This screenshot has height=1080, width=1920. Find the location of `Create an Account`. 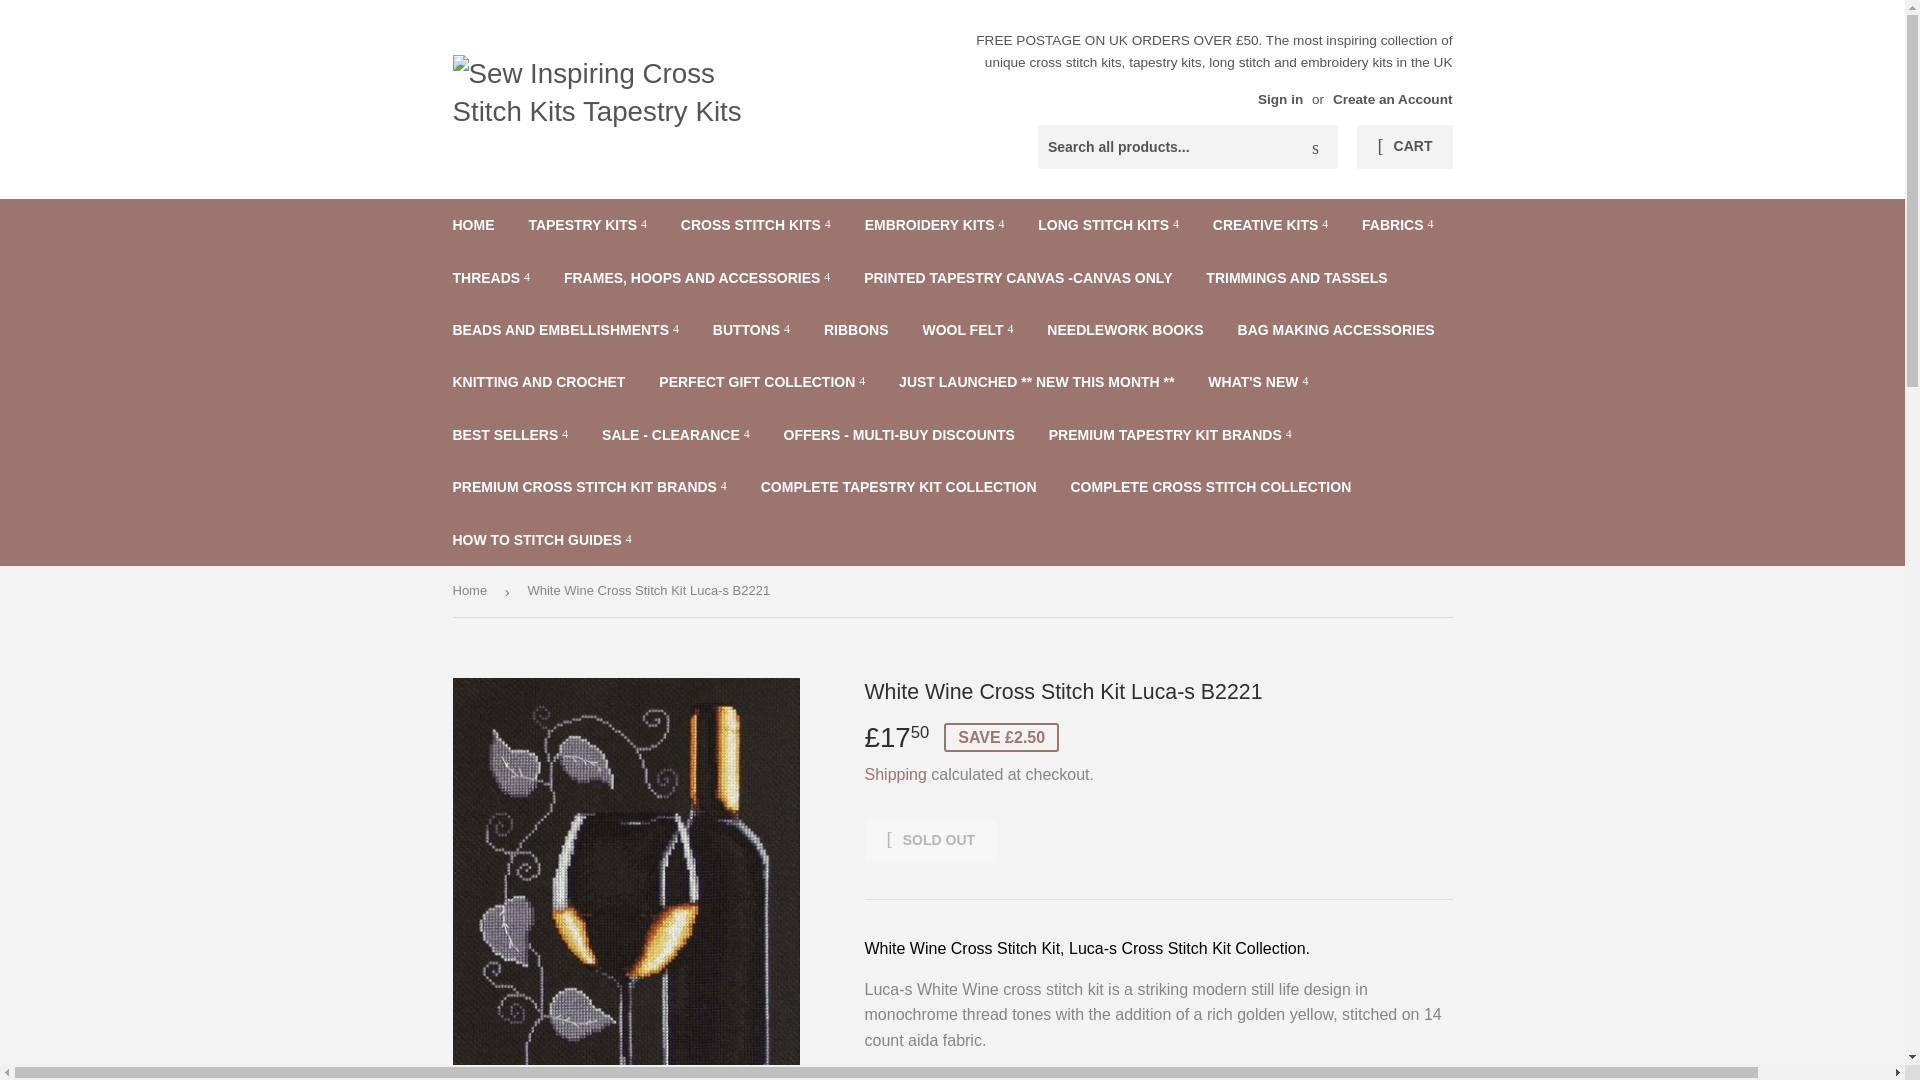

Create an Account is located at coordinates (1392, 98).